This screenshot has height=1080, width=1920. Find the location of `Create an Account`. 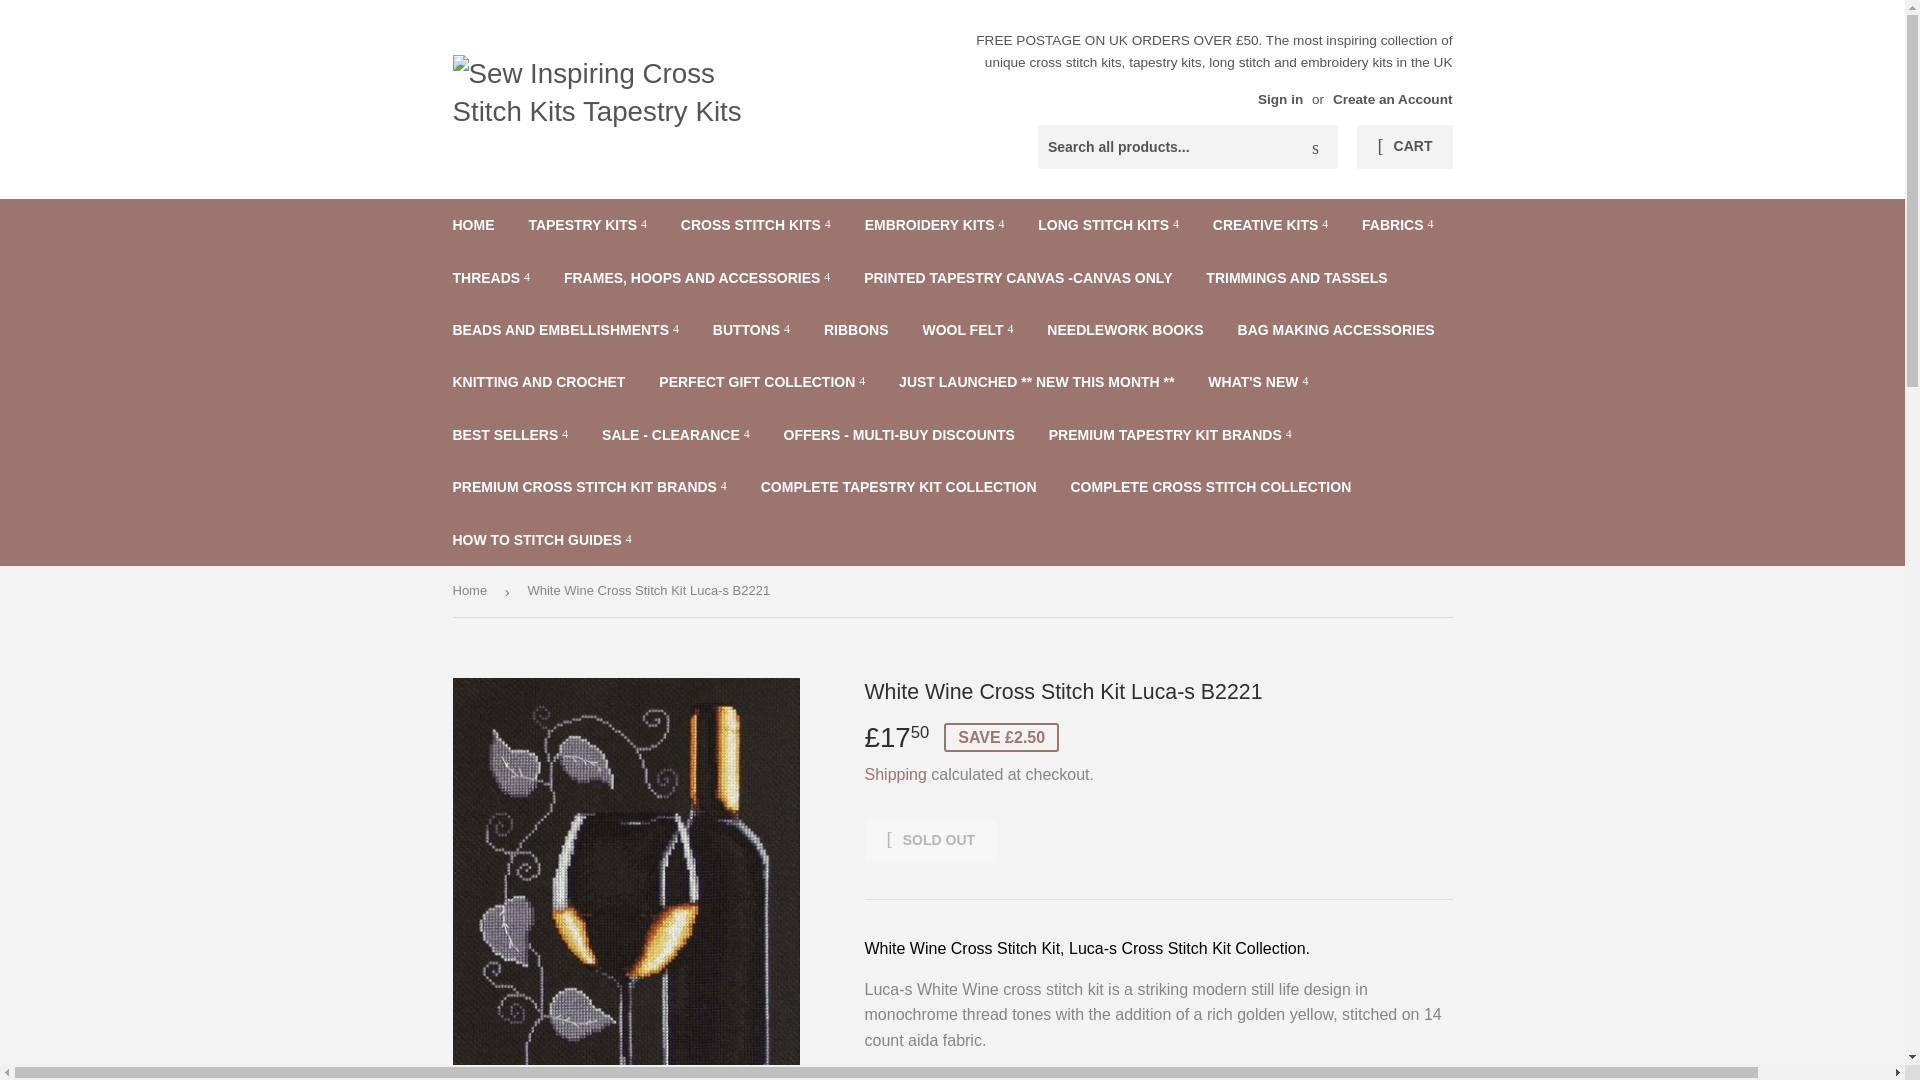

Create an Account is located at coordinates (1392, 98).